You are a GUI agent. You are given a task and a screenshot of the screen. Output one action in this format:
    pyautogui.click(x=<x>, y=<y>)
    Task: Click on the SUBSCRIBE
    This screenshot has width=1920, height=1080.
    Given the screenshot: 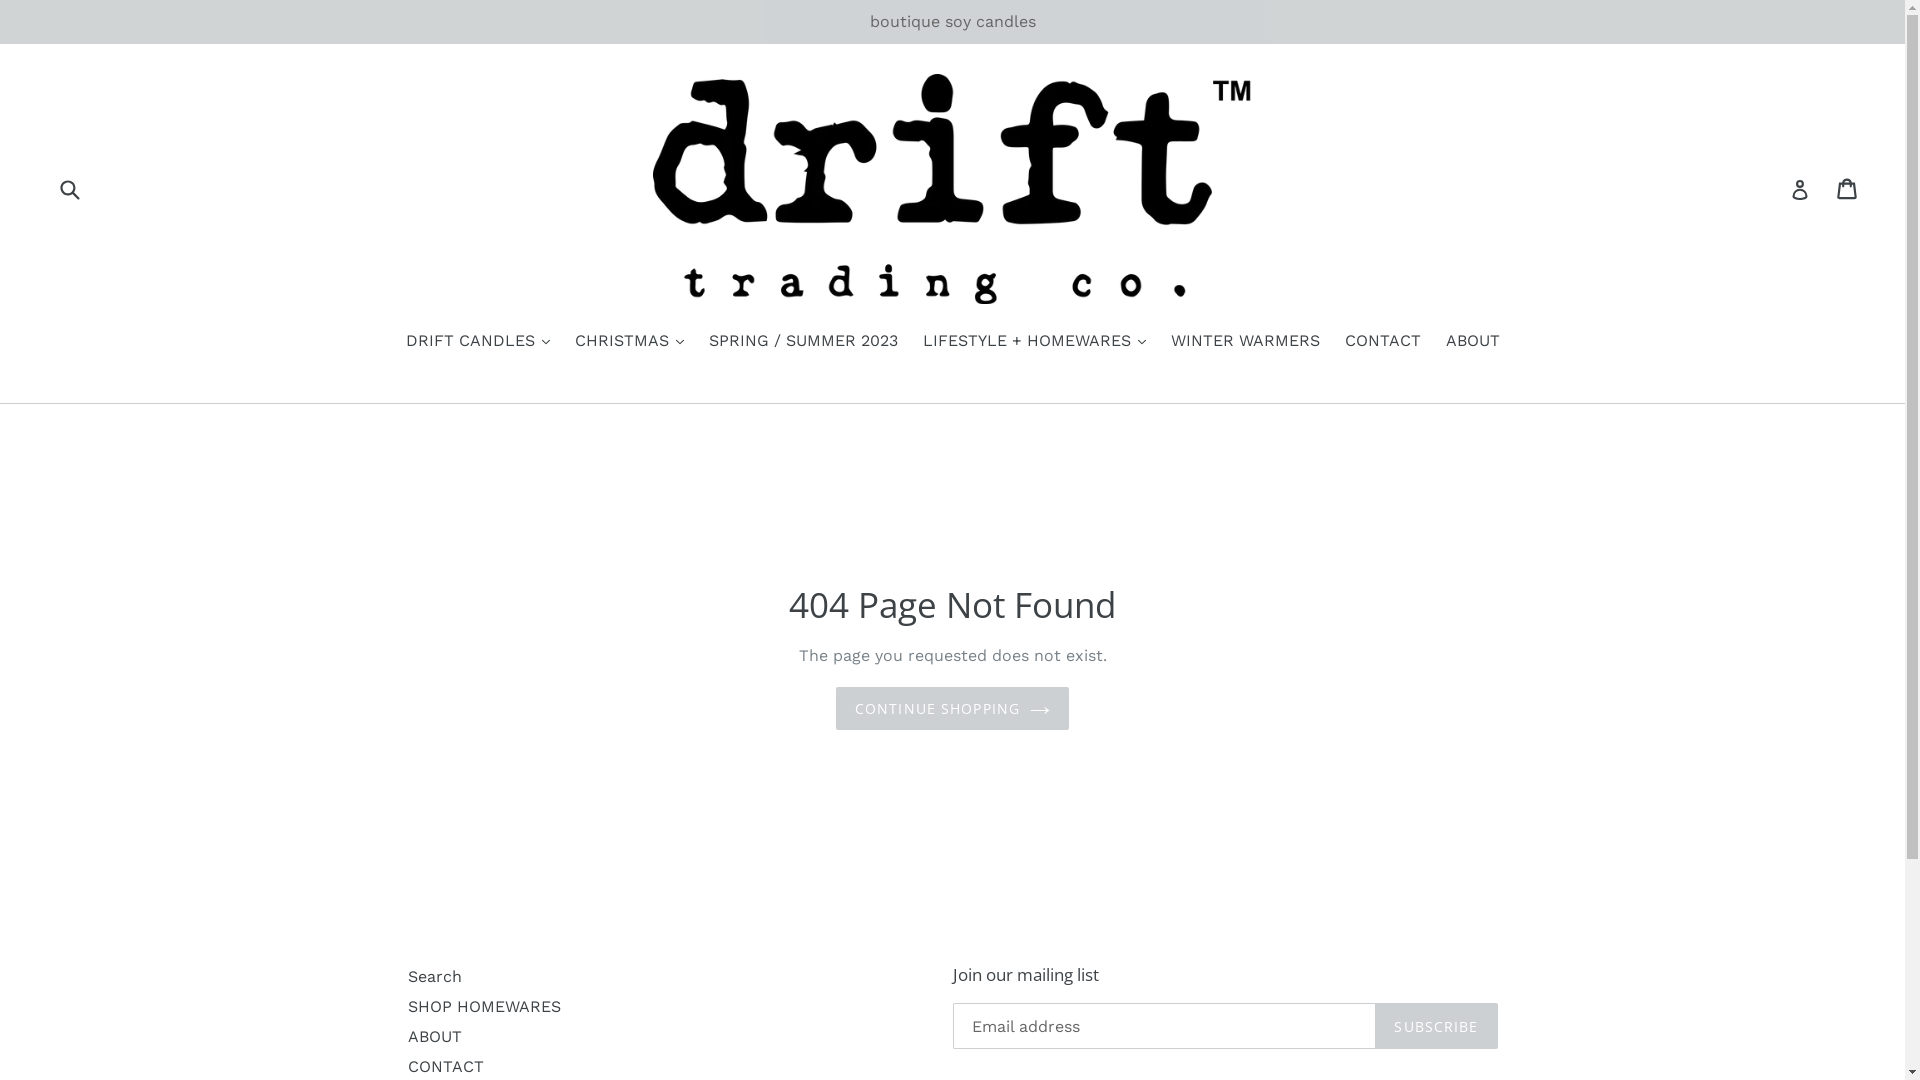 What is the action you would take?
    pyautogui.click(x=1436, y=1026)
    